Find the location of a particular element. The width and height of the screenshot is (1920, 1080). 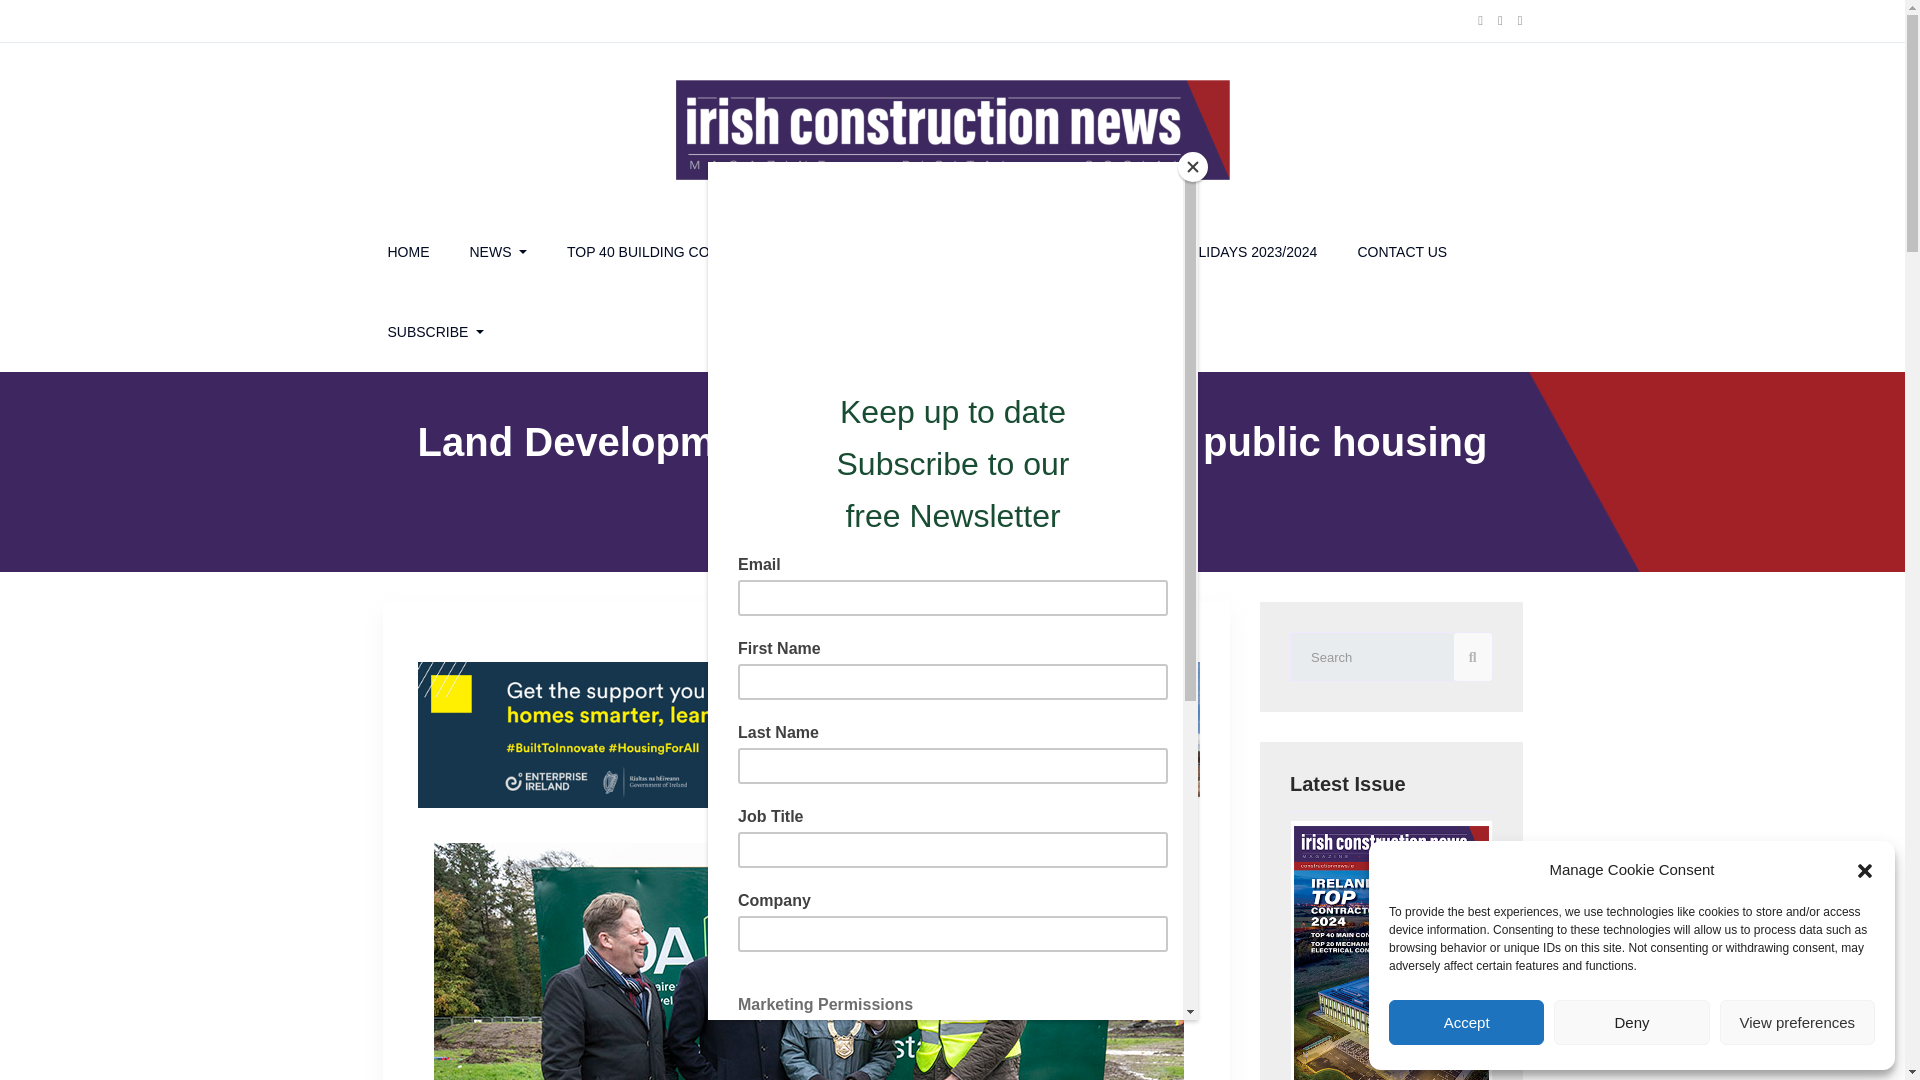

Accept is located at coordinates (1466, 1022).